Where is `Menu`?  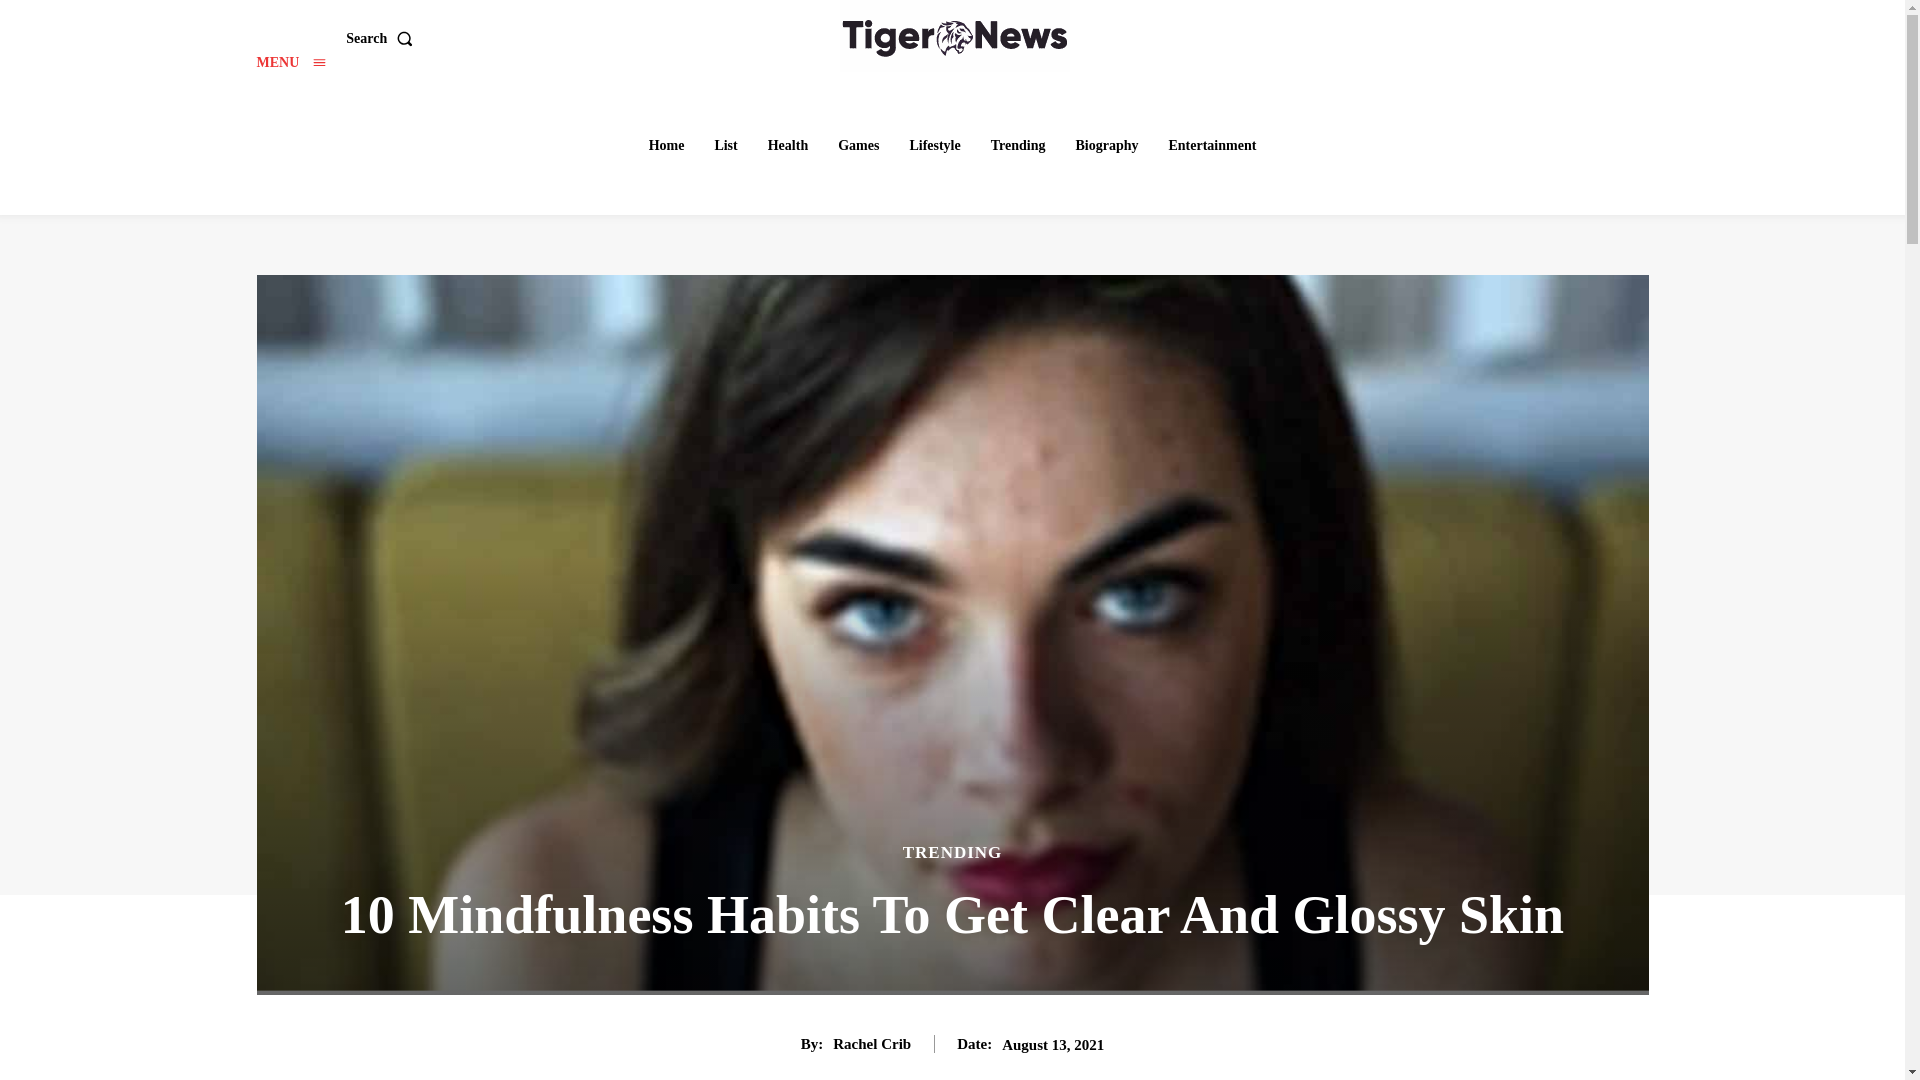
Menu is located at coordinates (290, 62).